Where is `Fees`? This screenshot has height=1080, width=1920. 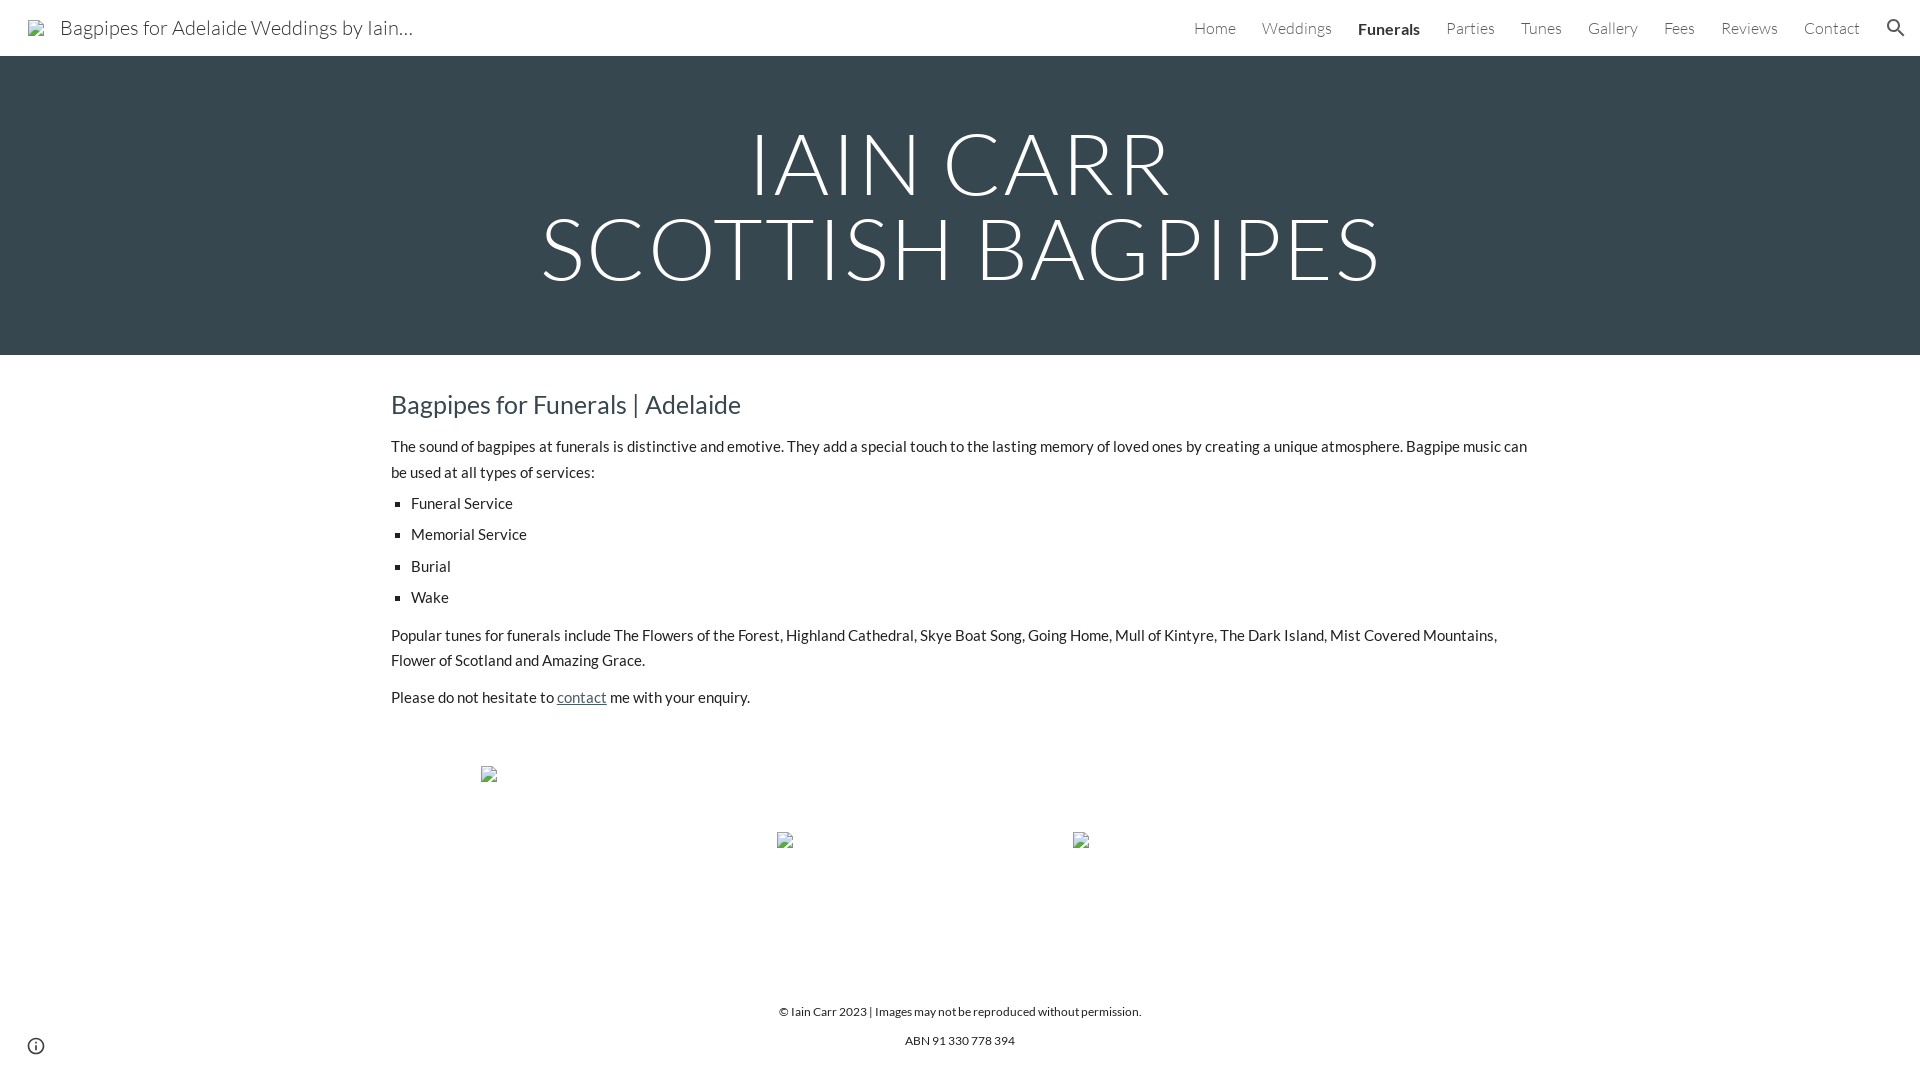 Fees is located at coordinates (1680, 28).